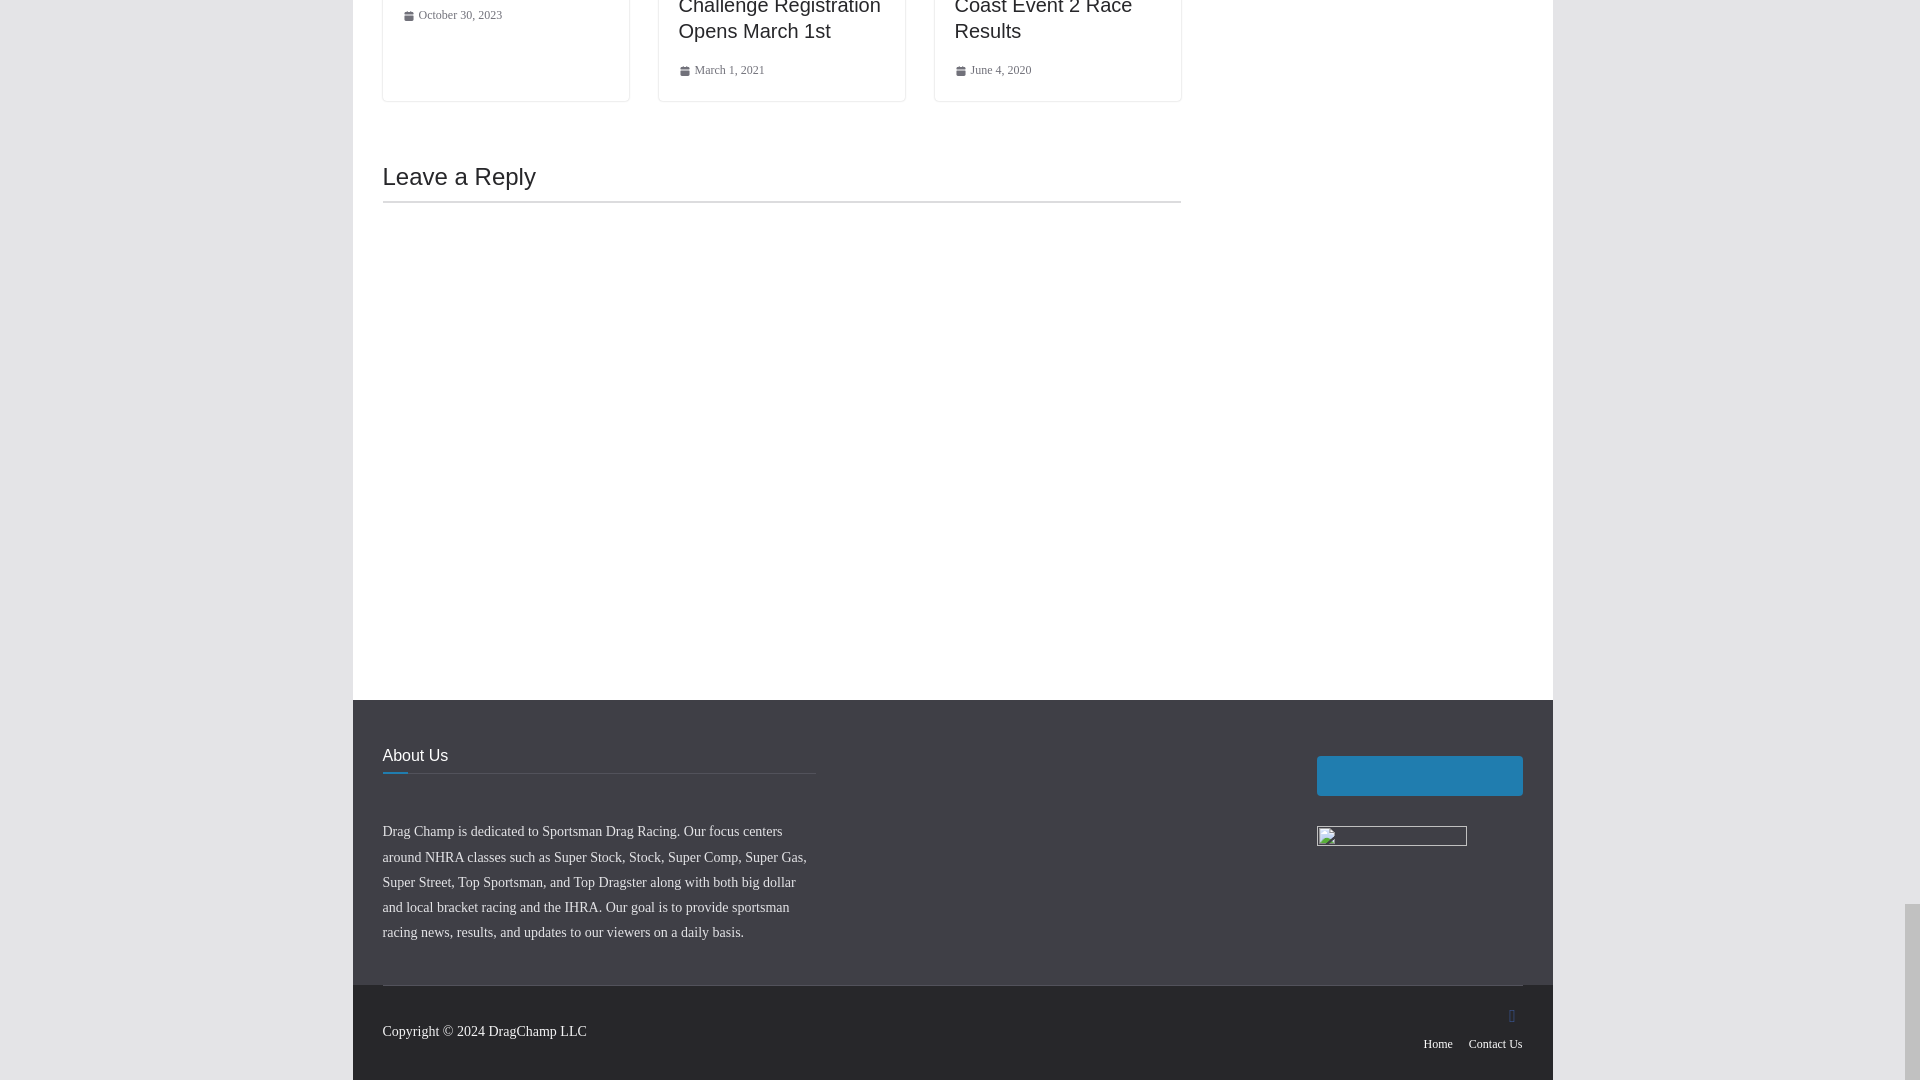 Image resolution: width=1920 pixels, height=1080 pixels. Describe the element at coordinates (992, 71) in the screenshot. I see `1:27 am` at that location.